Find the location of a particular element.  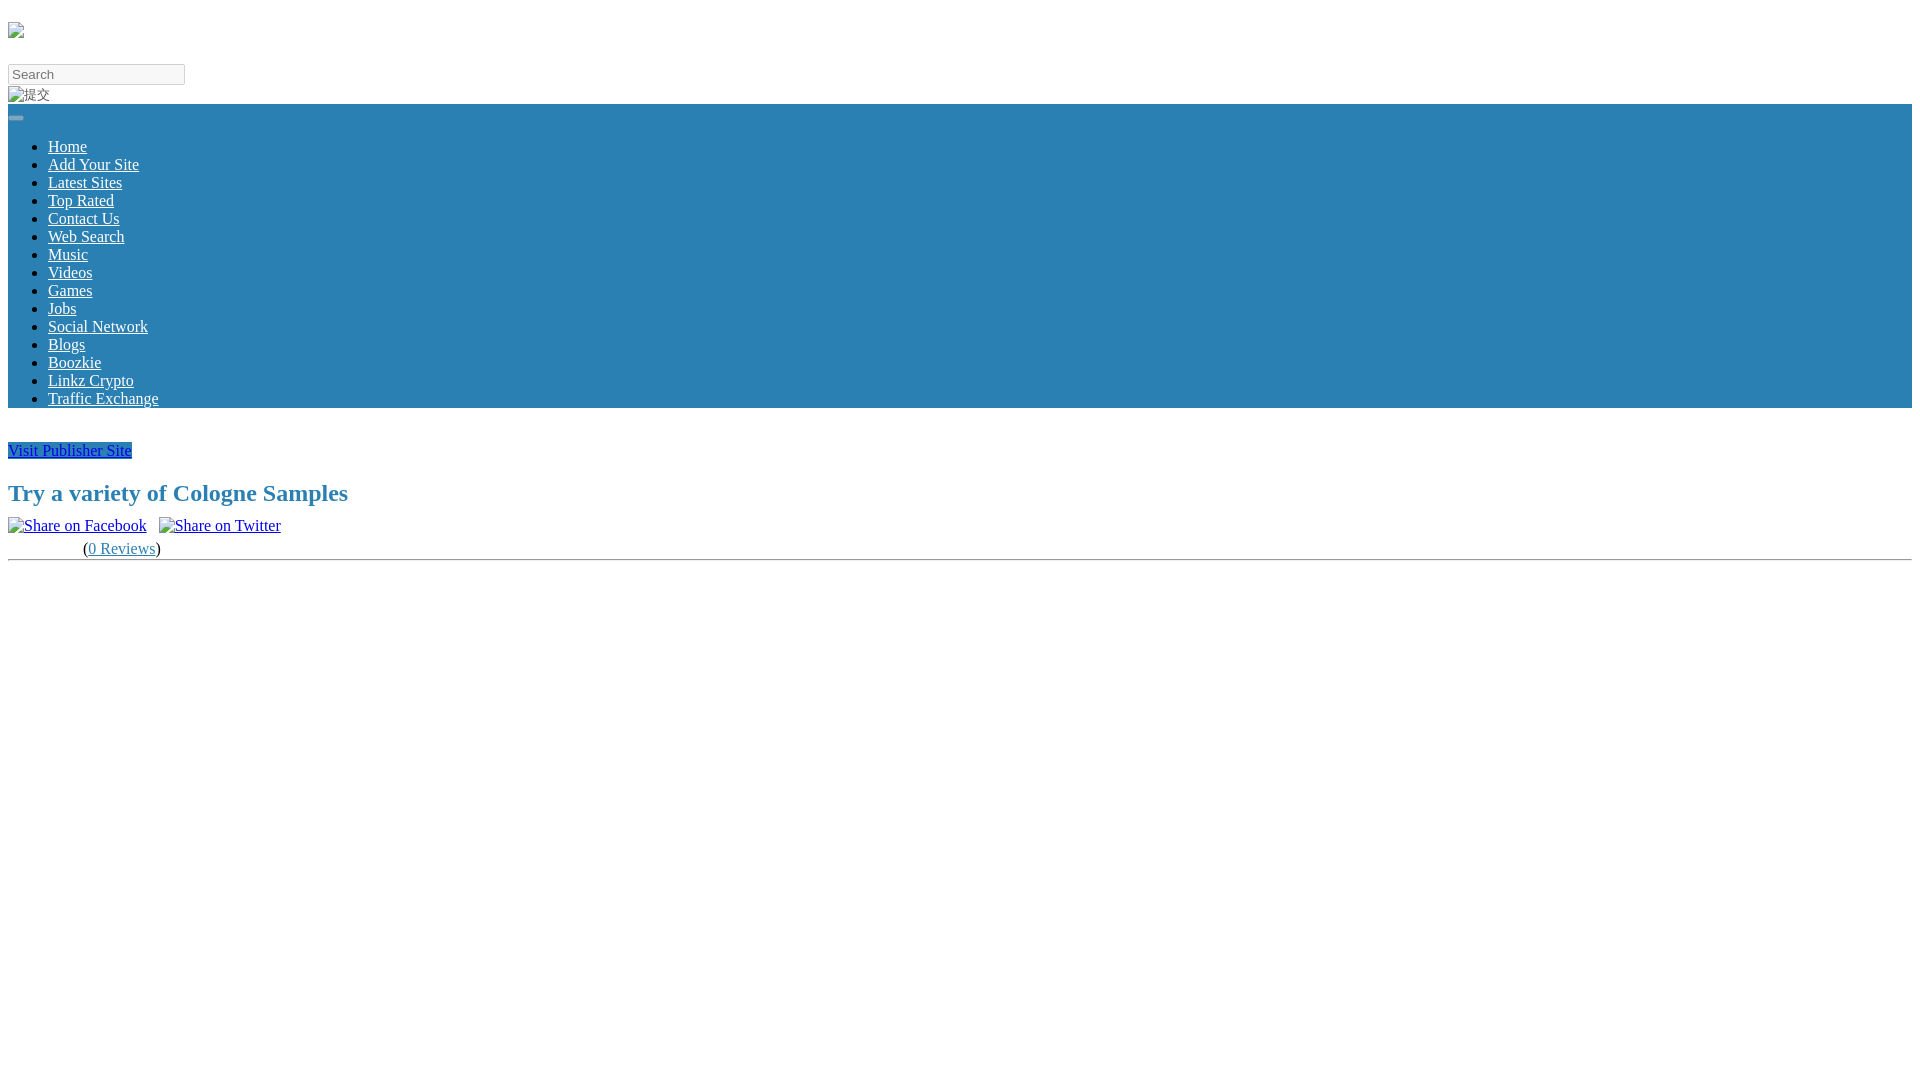

Latest Sites is located at coordinates (85, 182).